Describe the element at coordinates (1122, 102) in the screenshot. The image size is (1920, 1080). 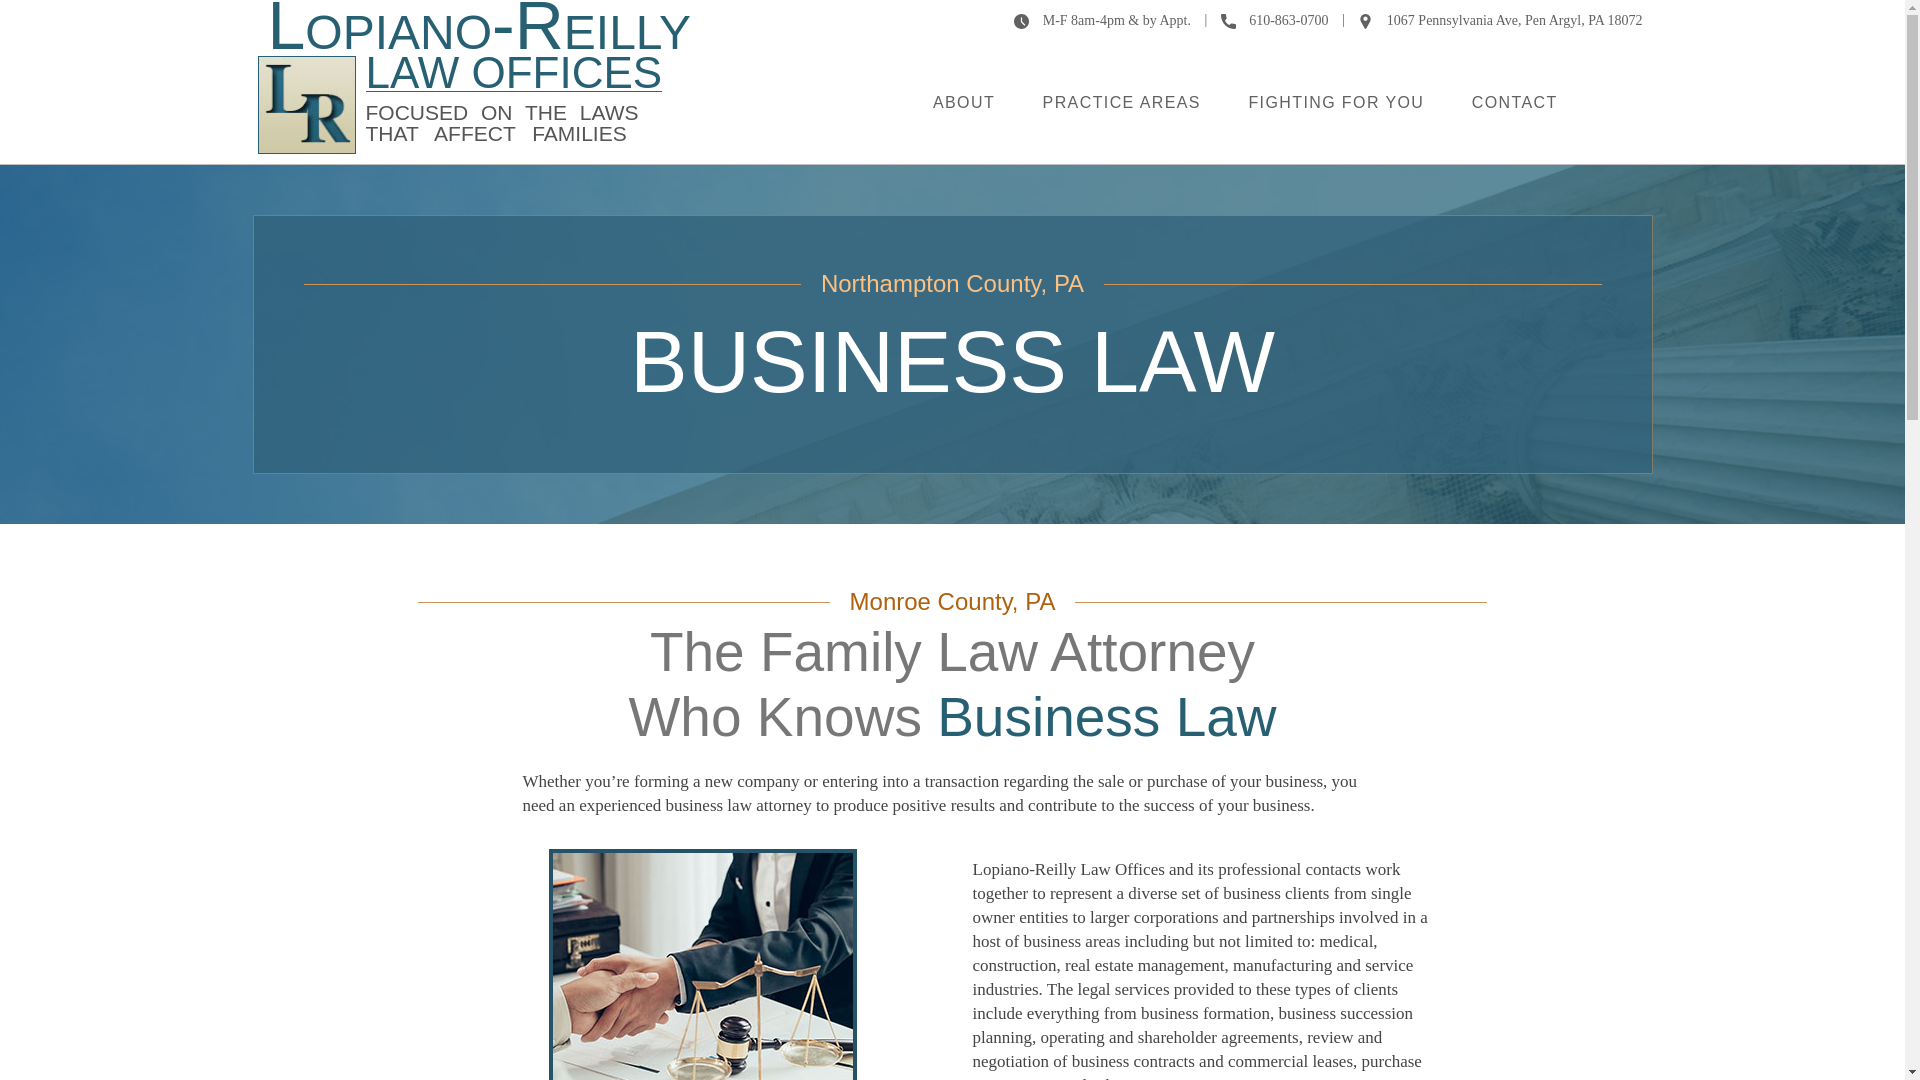
I see `PRACTICE AREAS` at that location.